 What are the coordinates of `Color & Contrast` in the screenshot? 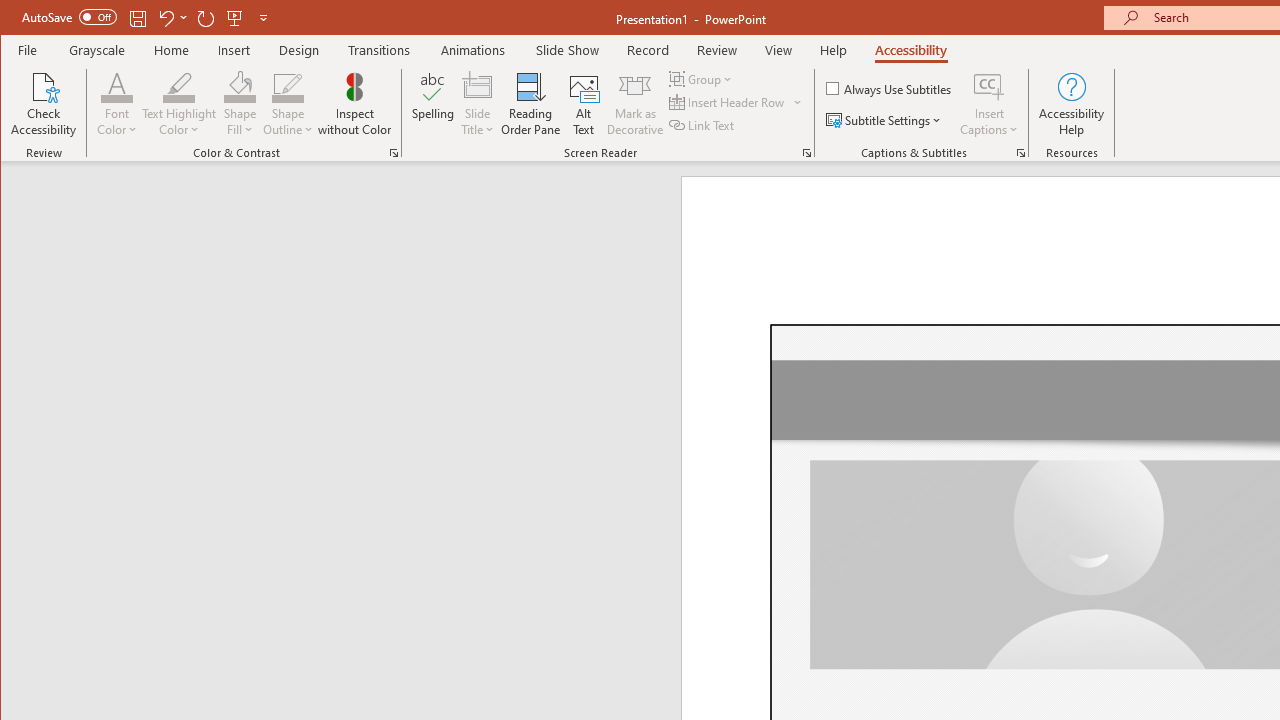 It's located at (394, 152).